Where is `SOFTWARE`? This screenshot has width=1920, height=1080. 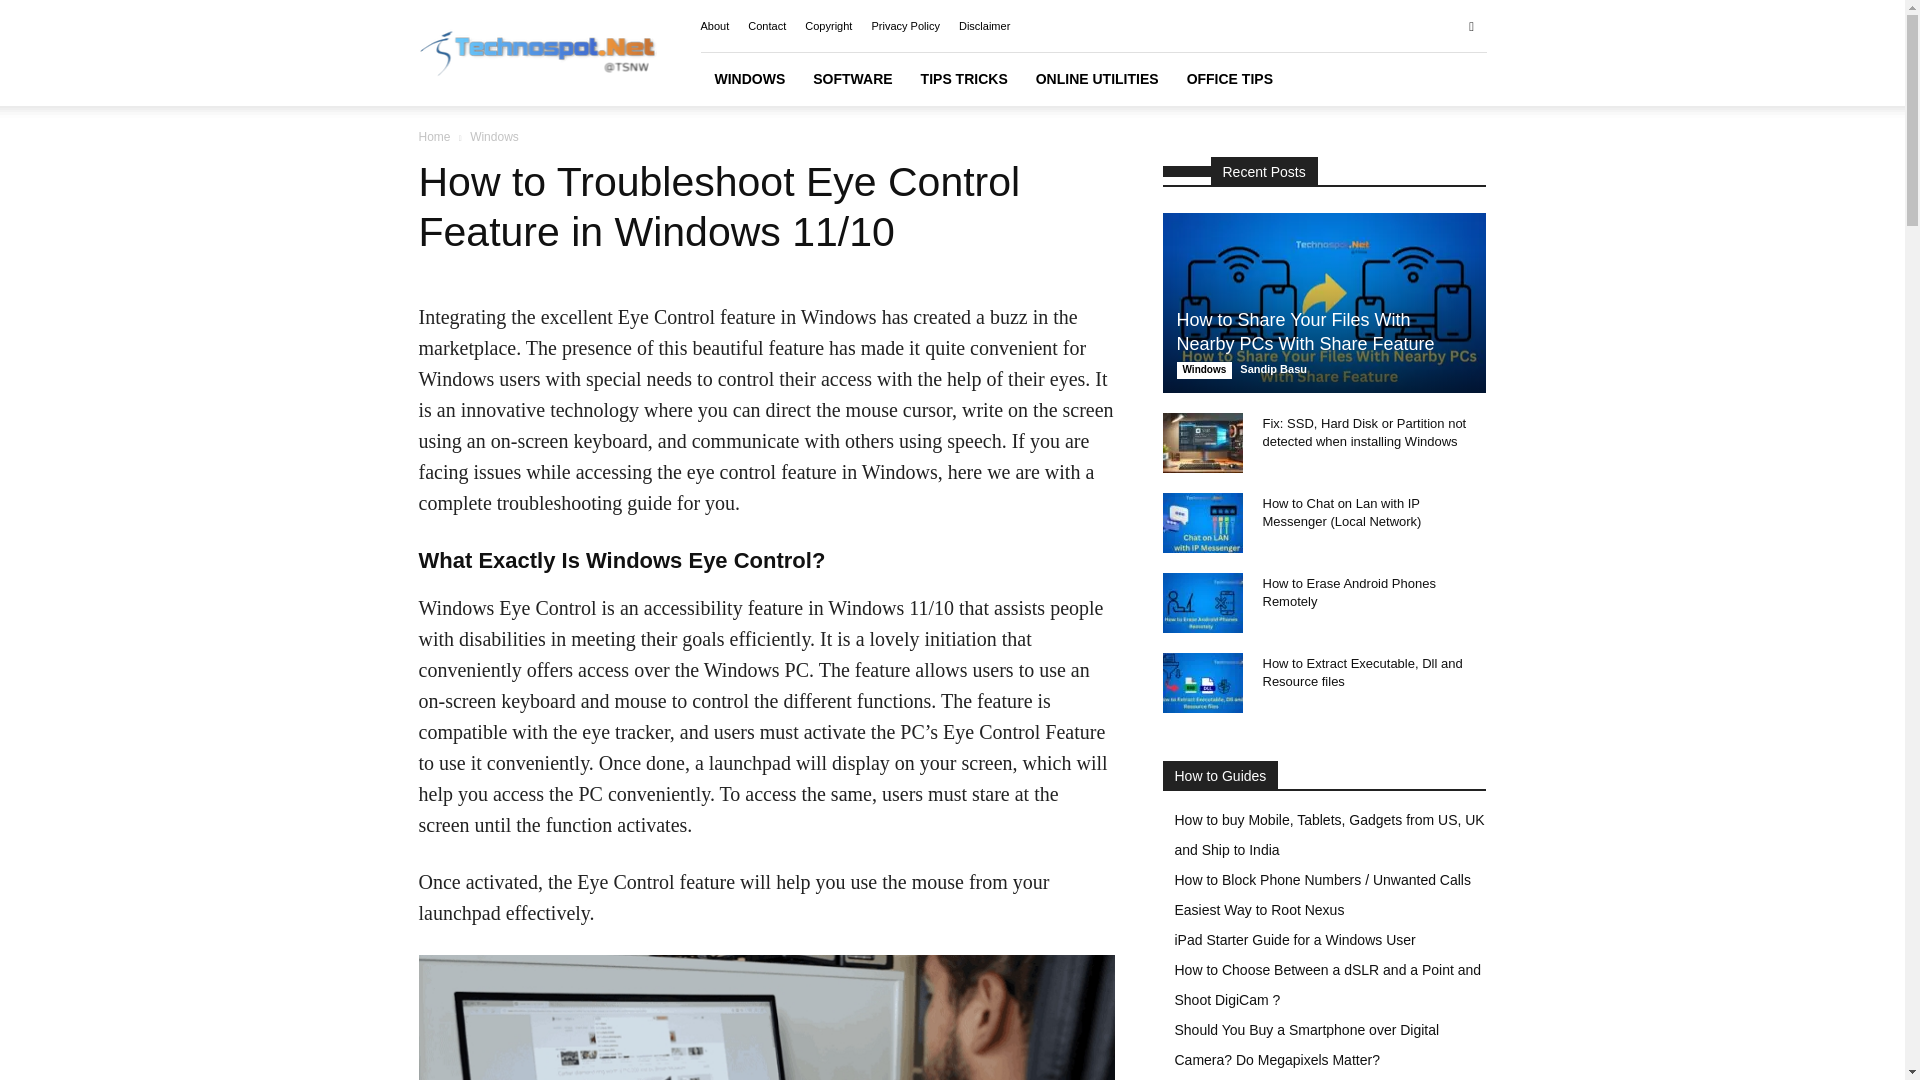
SOFTWARE is located at coordinates (852, 78).